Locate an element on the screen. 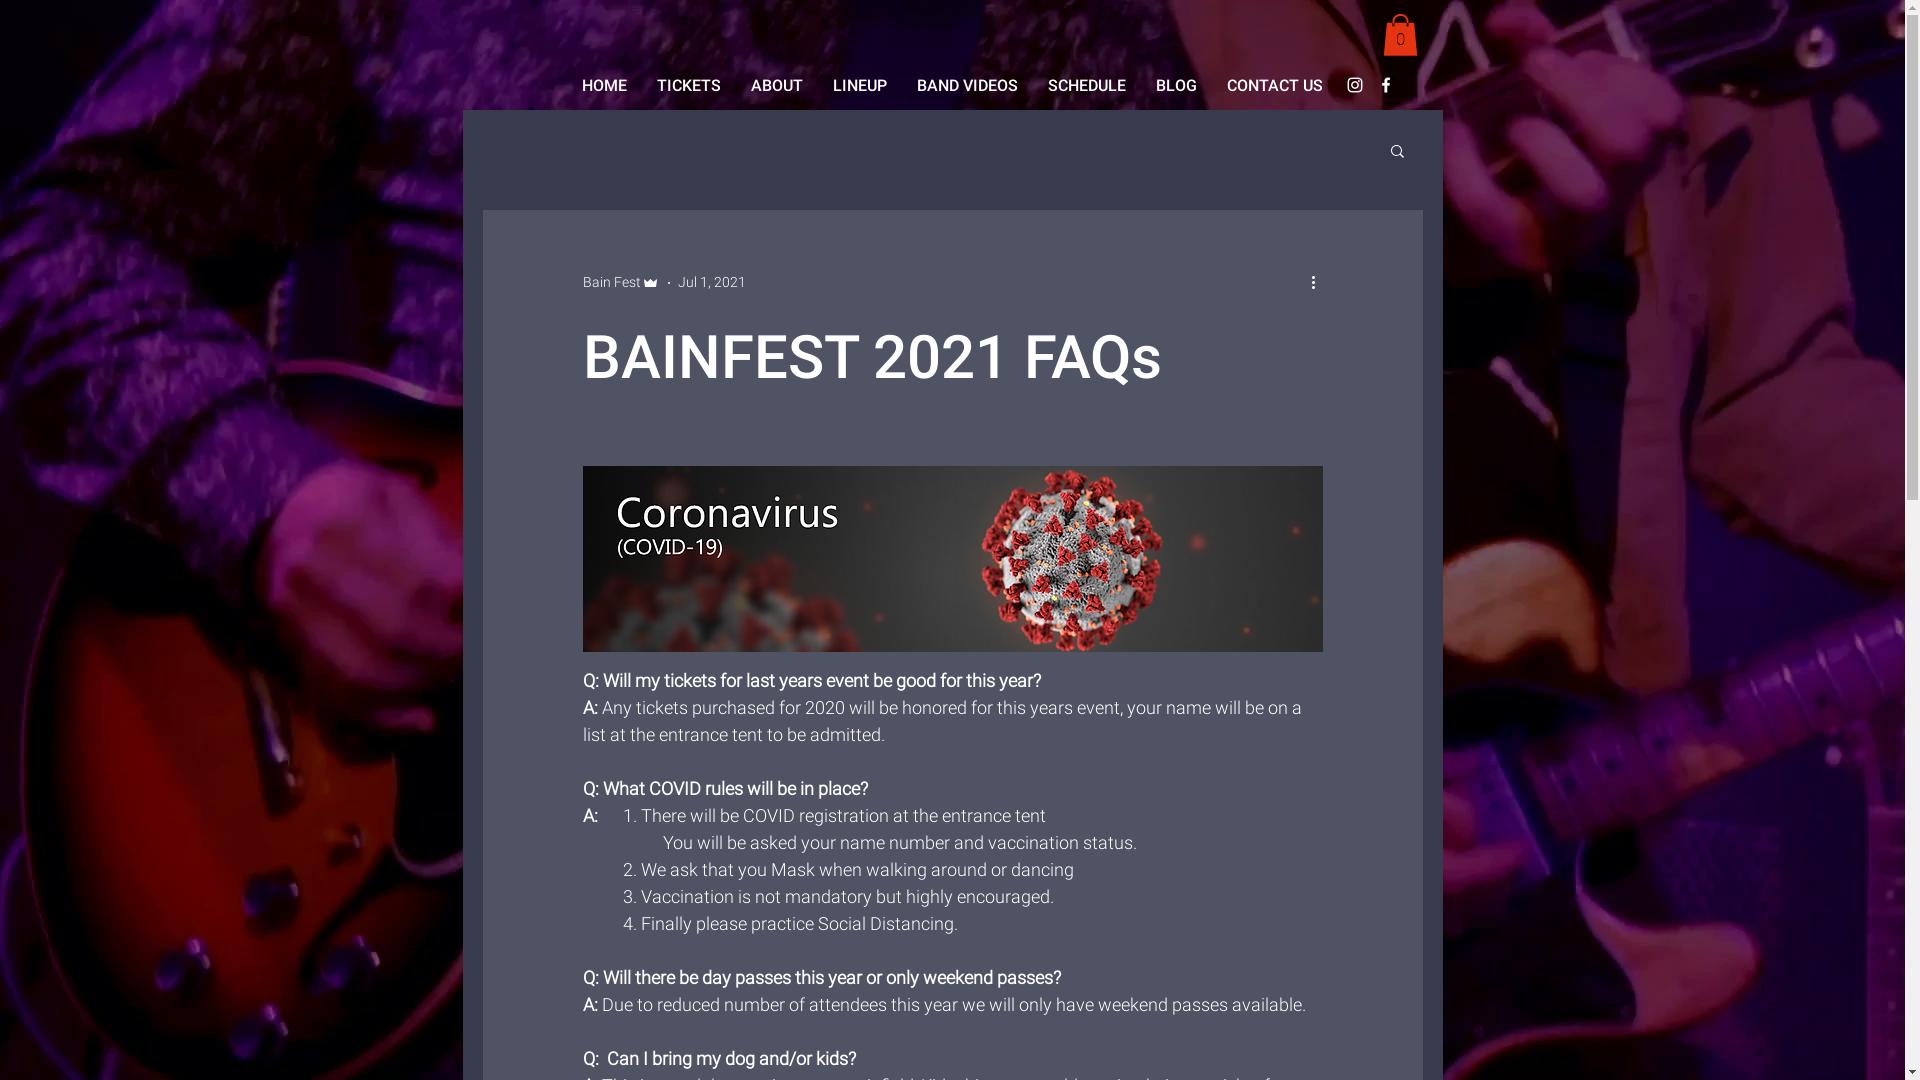 The height and width of the screenshot is (1080, 1920). BLOG is located at coordinates (1176, 86).